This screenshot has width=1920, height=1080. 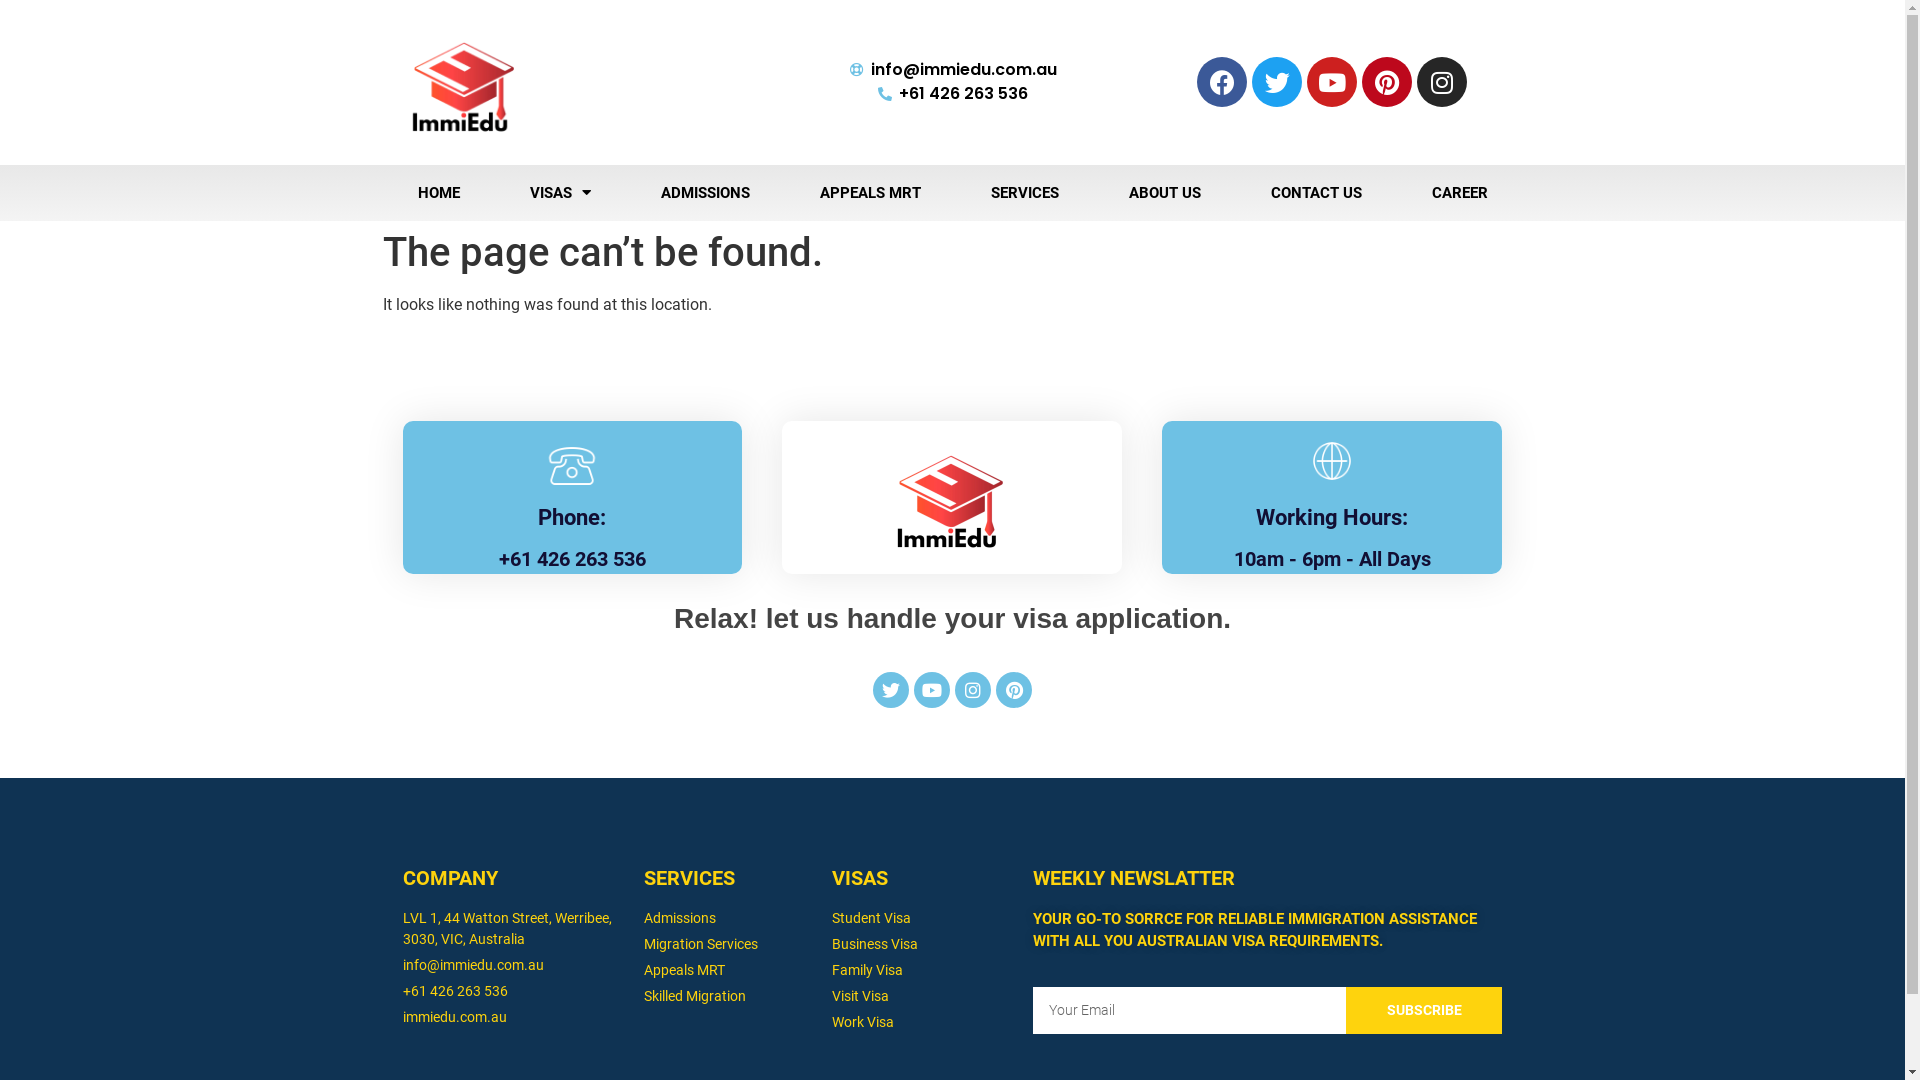 I want to click on Family Visa, so click(x=922, y=970).